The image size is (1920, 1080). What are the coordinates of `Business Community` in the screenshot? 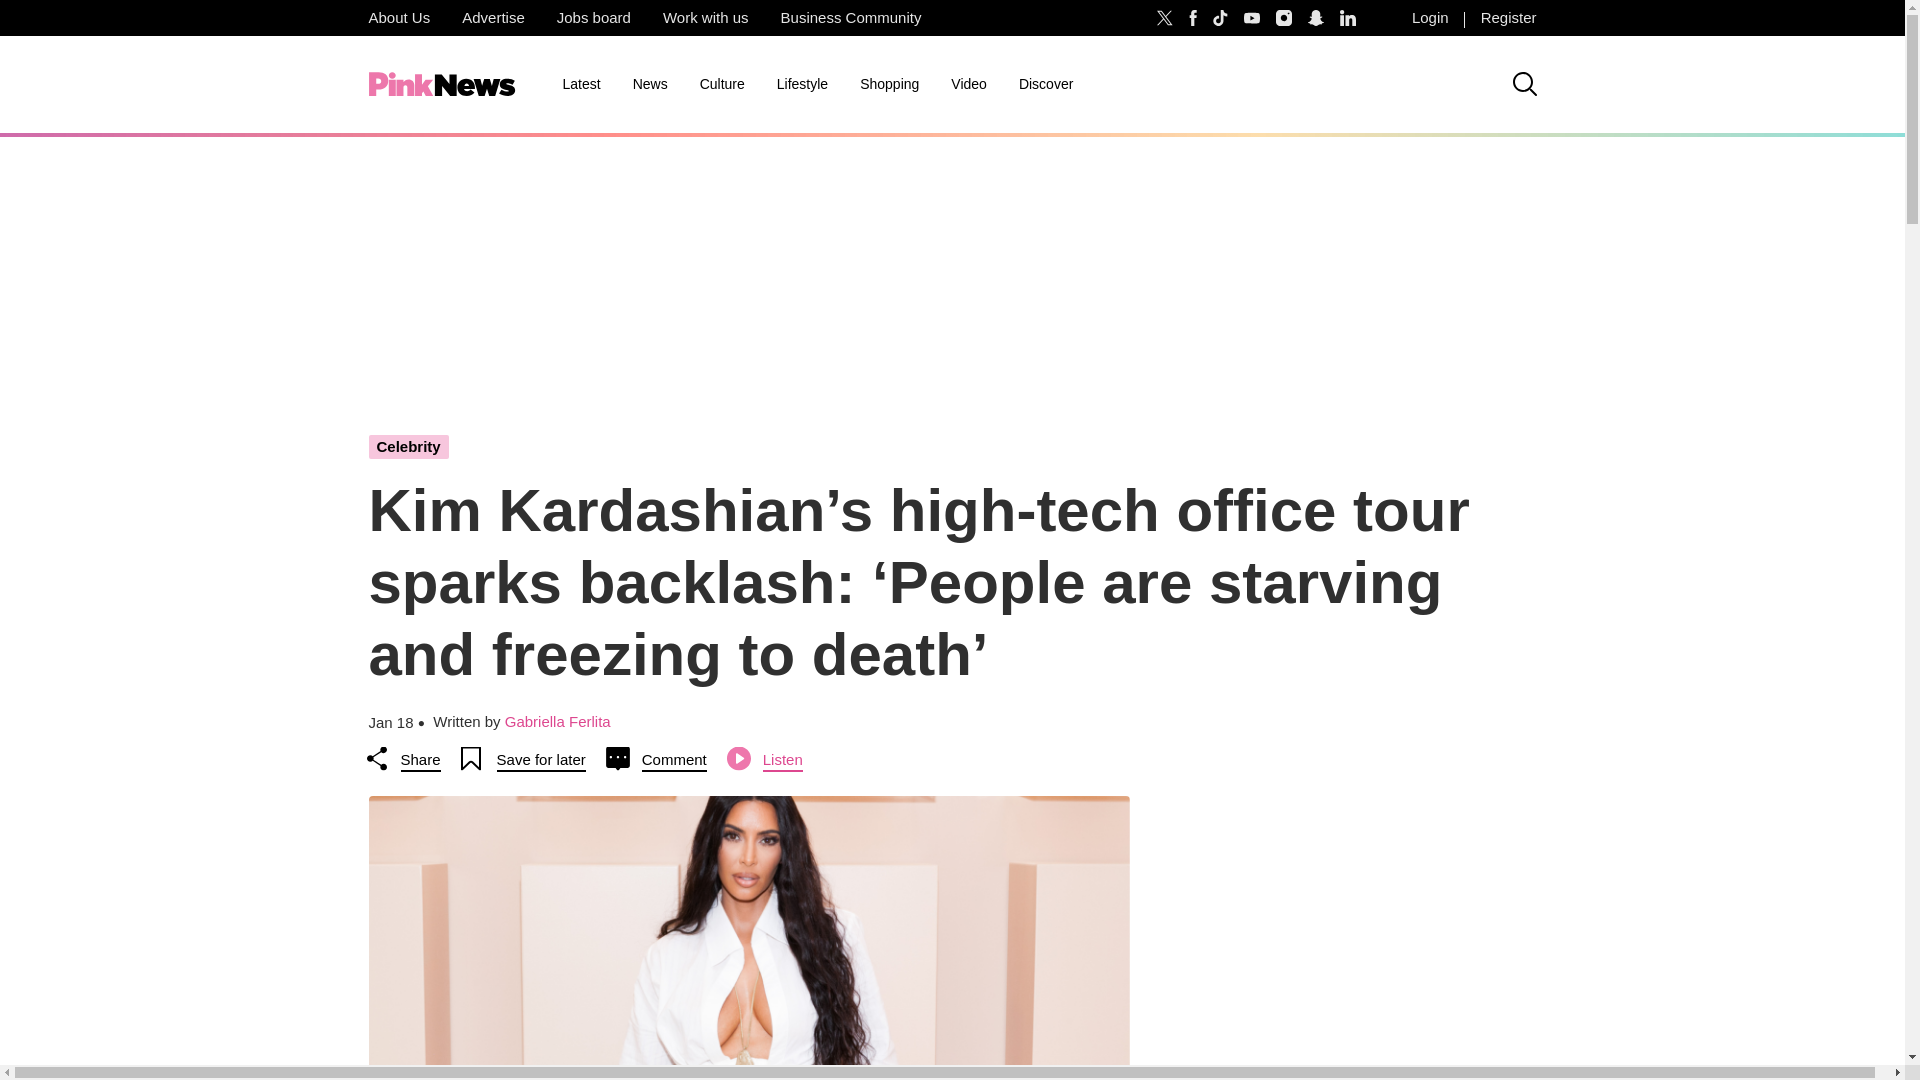 It's located at (851, 18).